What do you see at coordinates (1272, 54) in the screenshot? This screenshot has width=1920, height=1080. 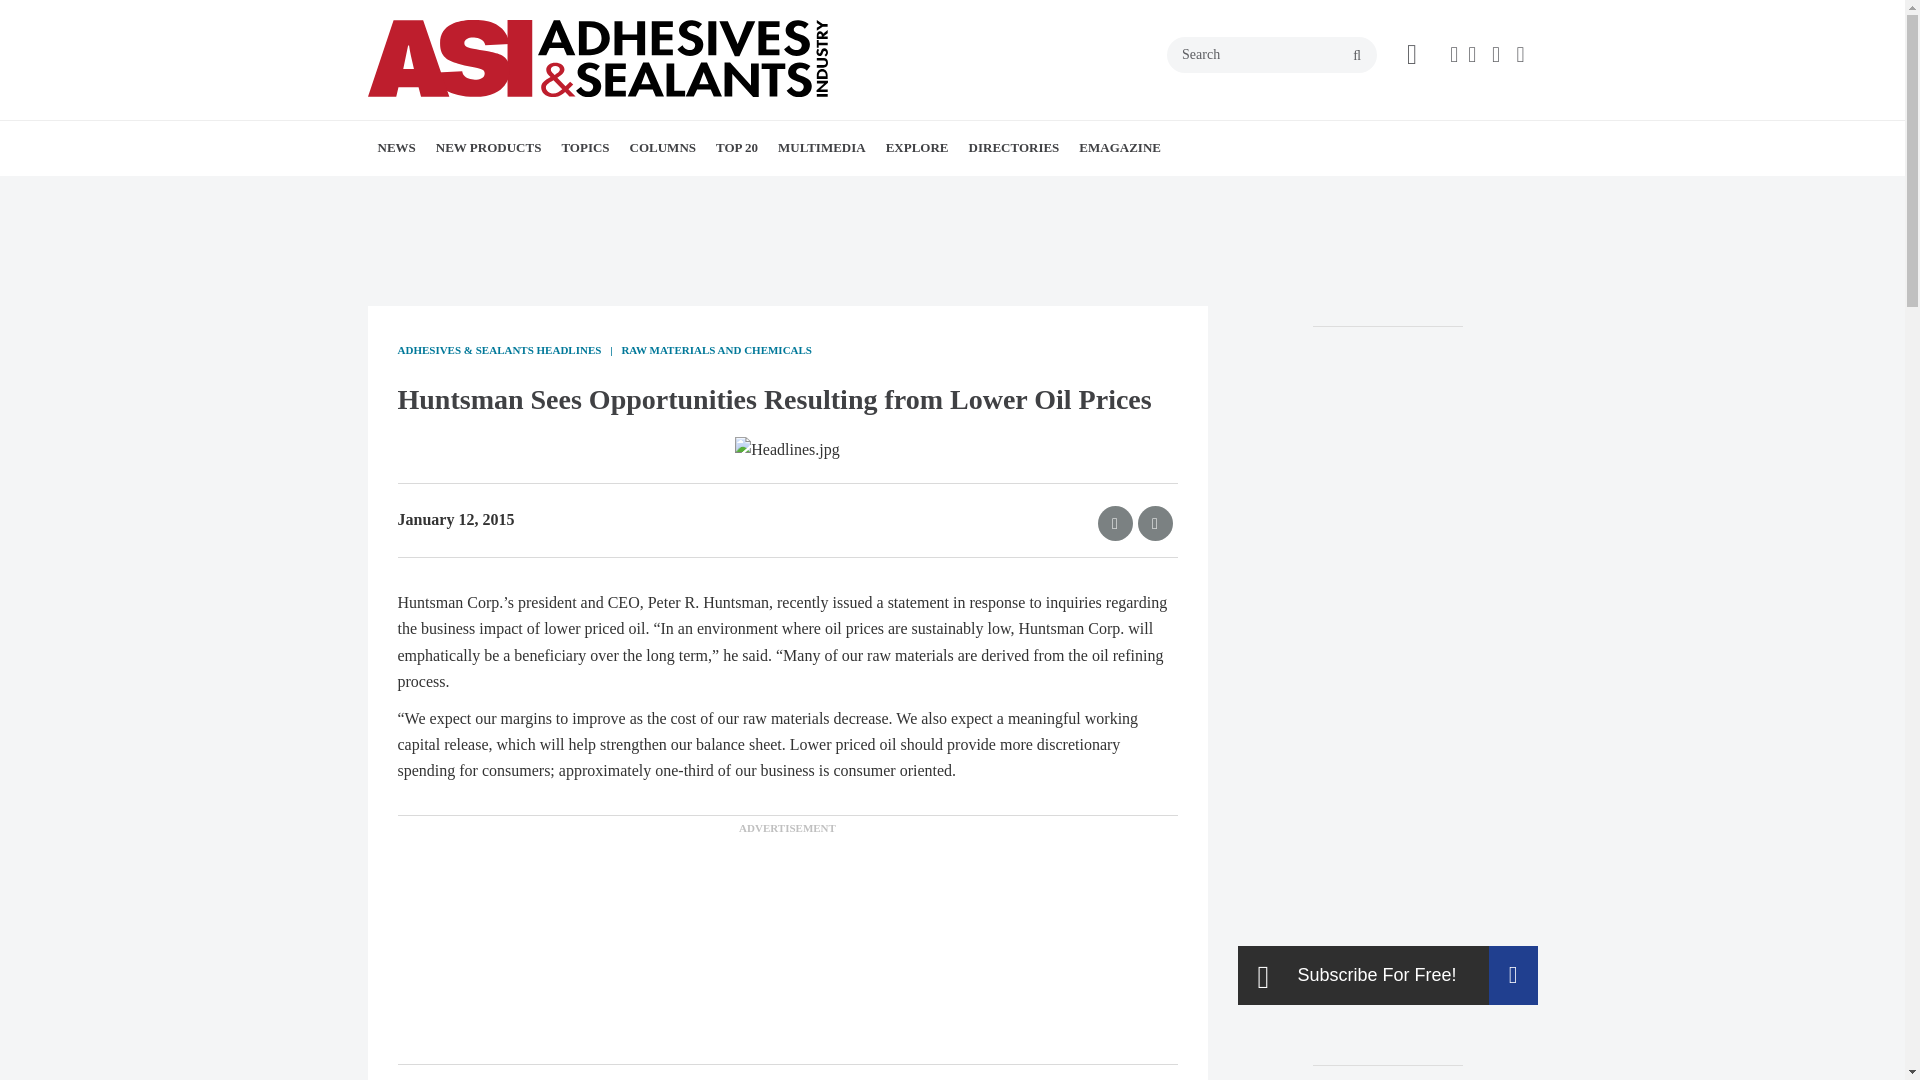 I see `Search` at bounding box center [1272, 54].